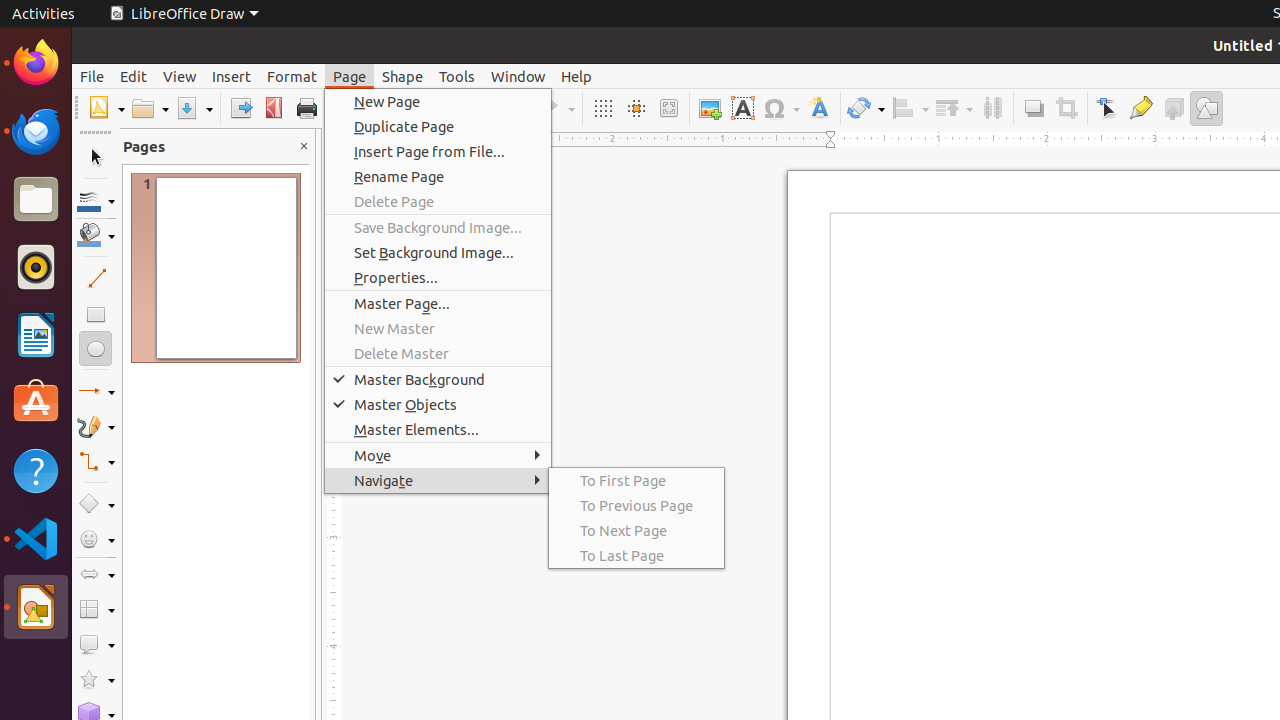 This screenshot has height=720, width=1280. Describe the element at coordinates (742, 108) in the screenshot. I see `Text Box` at that location.